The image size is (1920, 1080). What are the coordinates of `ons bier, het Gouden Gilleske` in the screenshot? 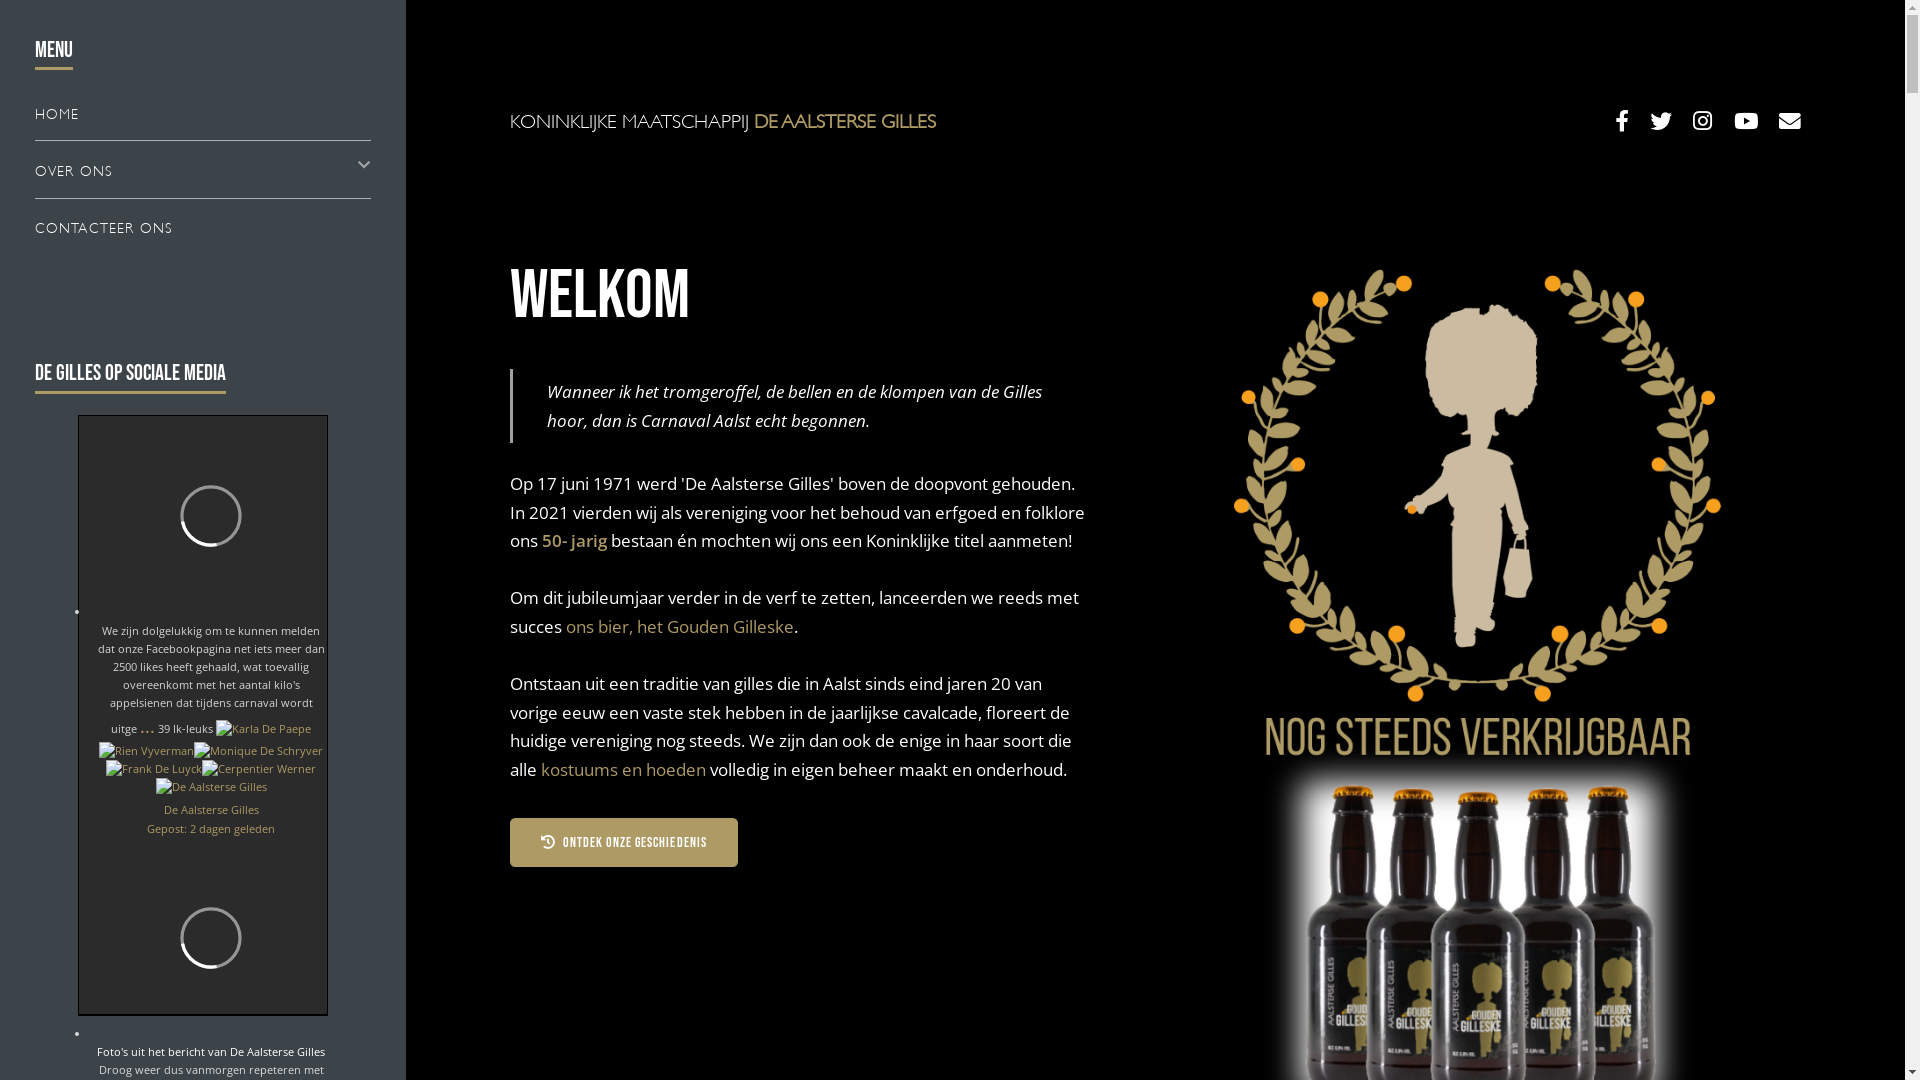 It's located at (680, 626).